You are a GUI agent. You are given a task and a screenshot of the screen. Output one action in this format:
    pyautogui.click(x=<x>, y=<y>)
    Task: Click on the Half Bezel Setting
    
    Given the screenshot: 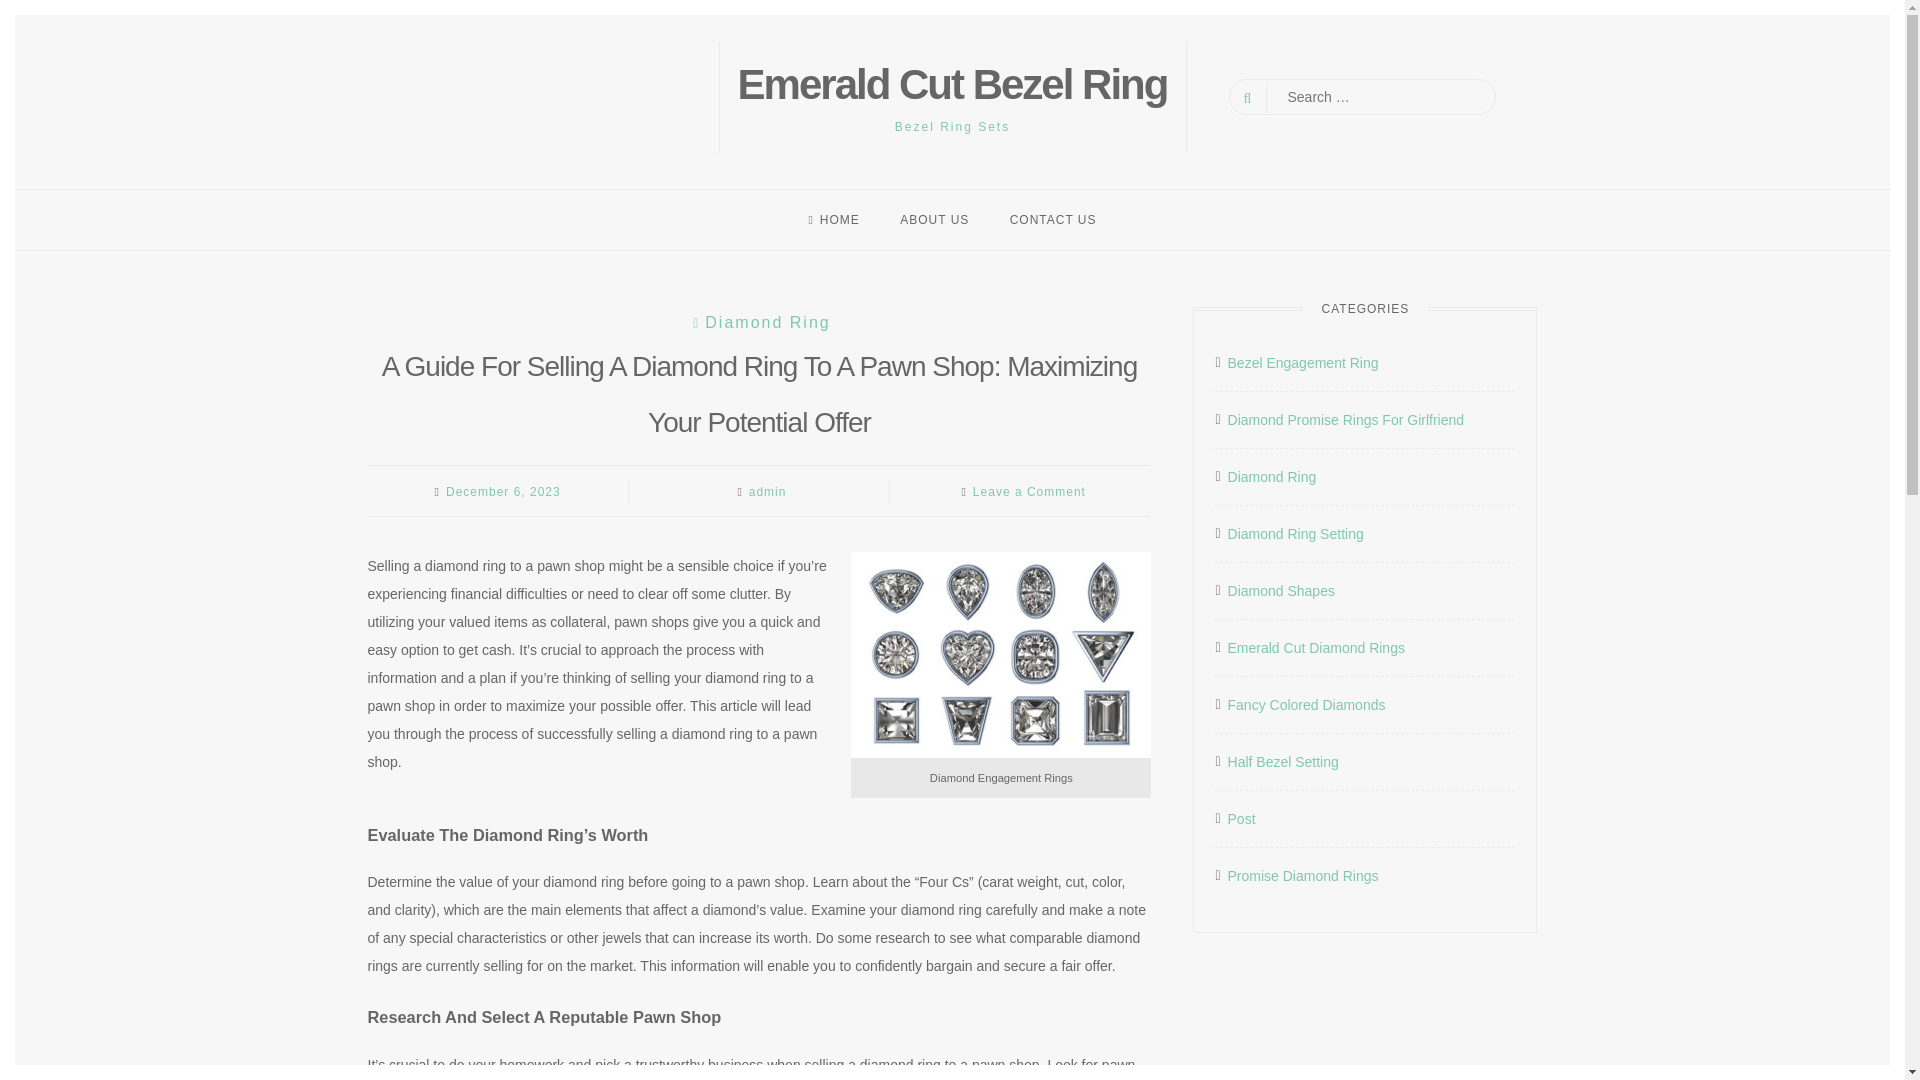 What is the action you would take?
    pyautogui.click(x=1283, y=762)
    